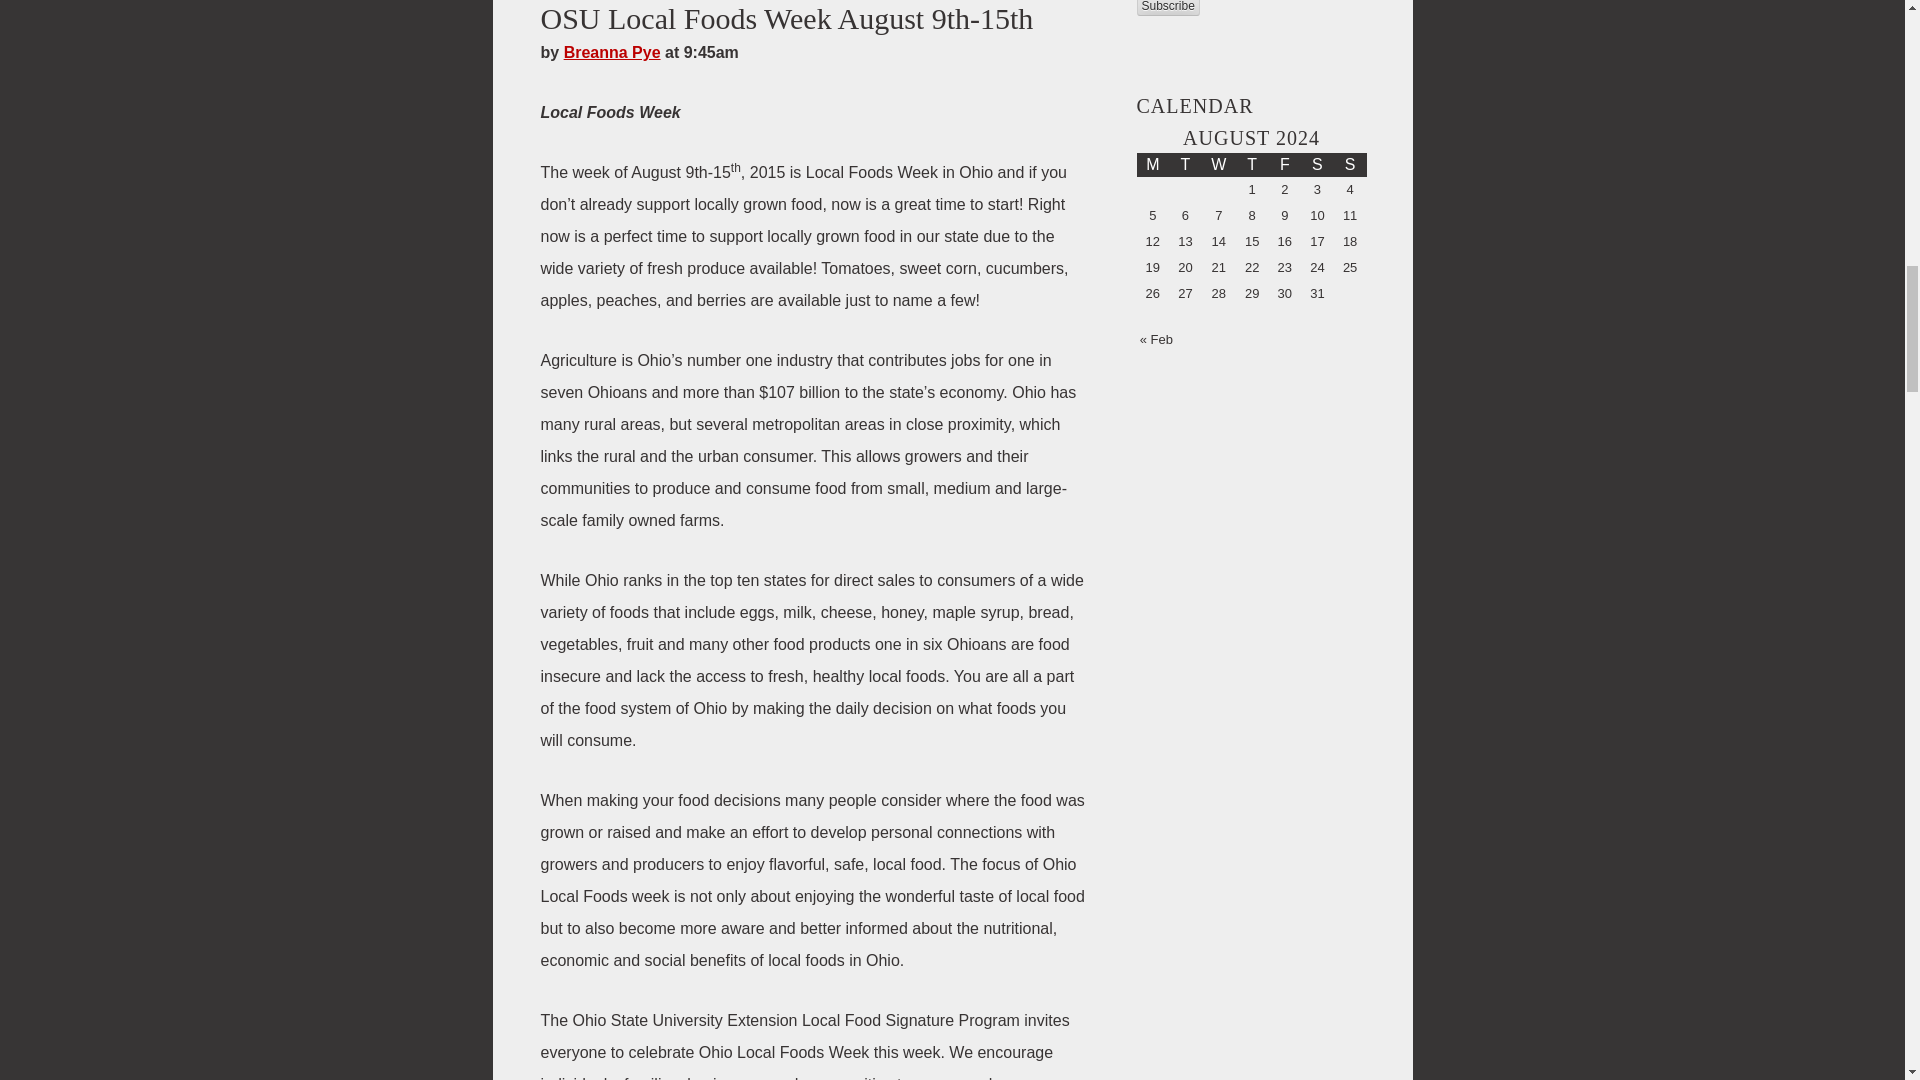 This screenshot has width=1920, height=1080. I want to click on Subscribe me!, so click(1355, 384).